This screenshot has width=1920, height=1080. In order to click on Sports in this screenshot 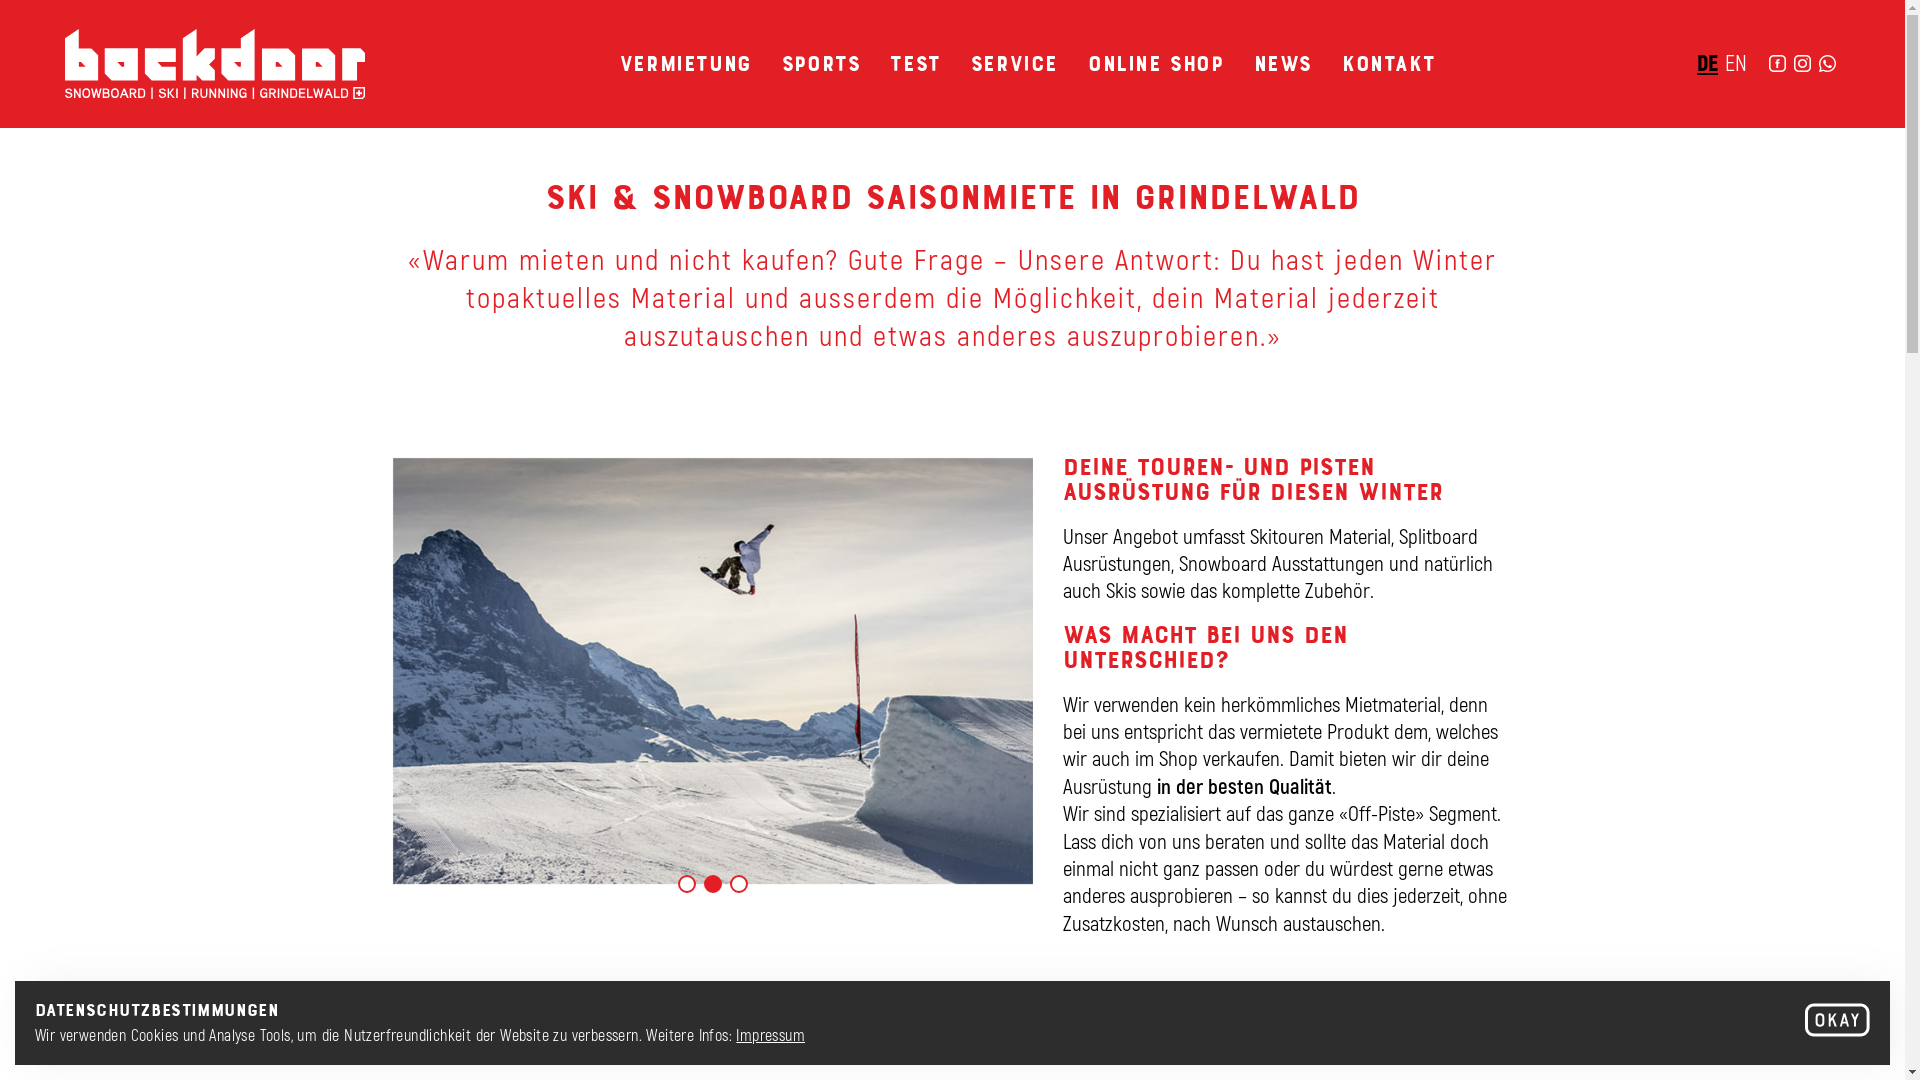, I will do `click(822, 62)`.